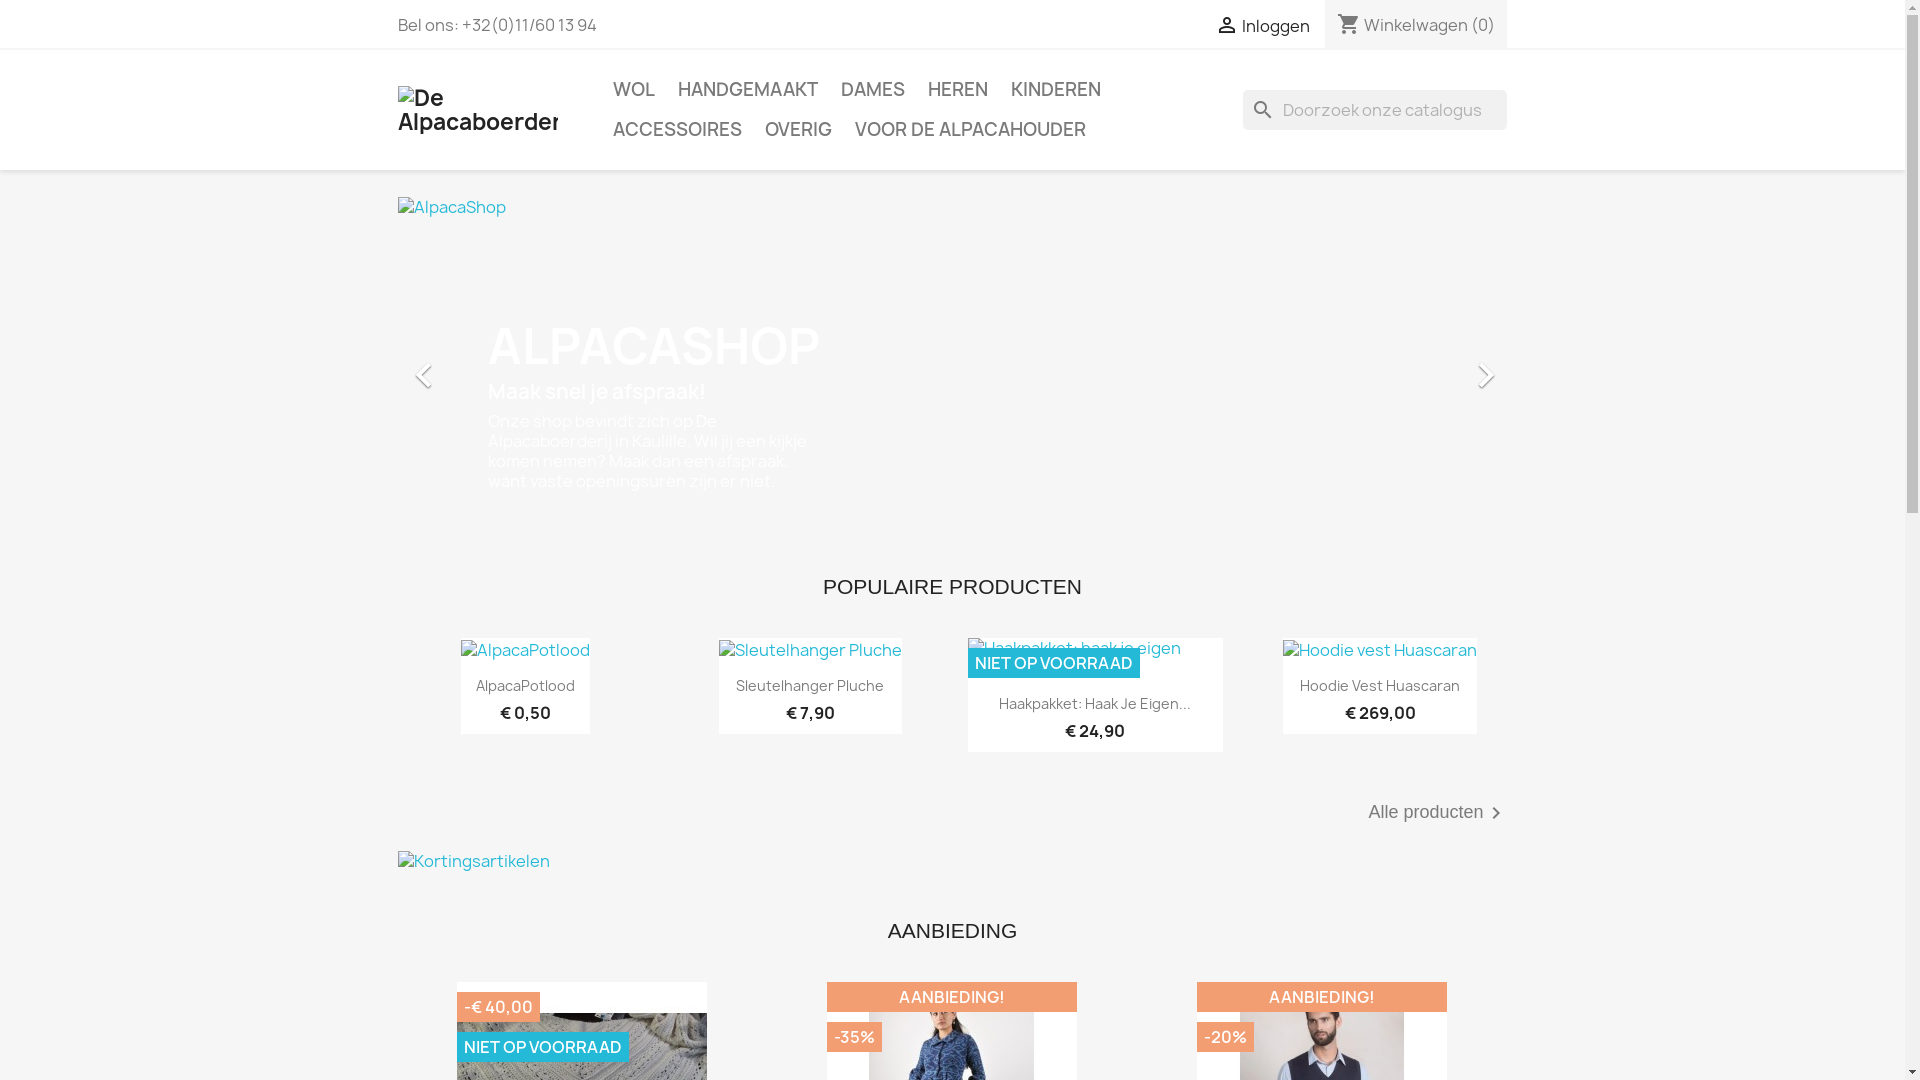  I want to click on AlpacaPotlood, so click(526, 686).